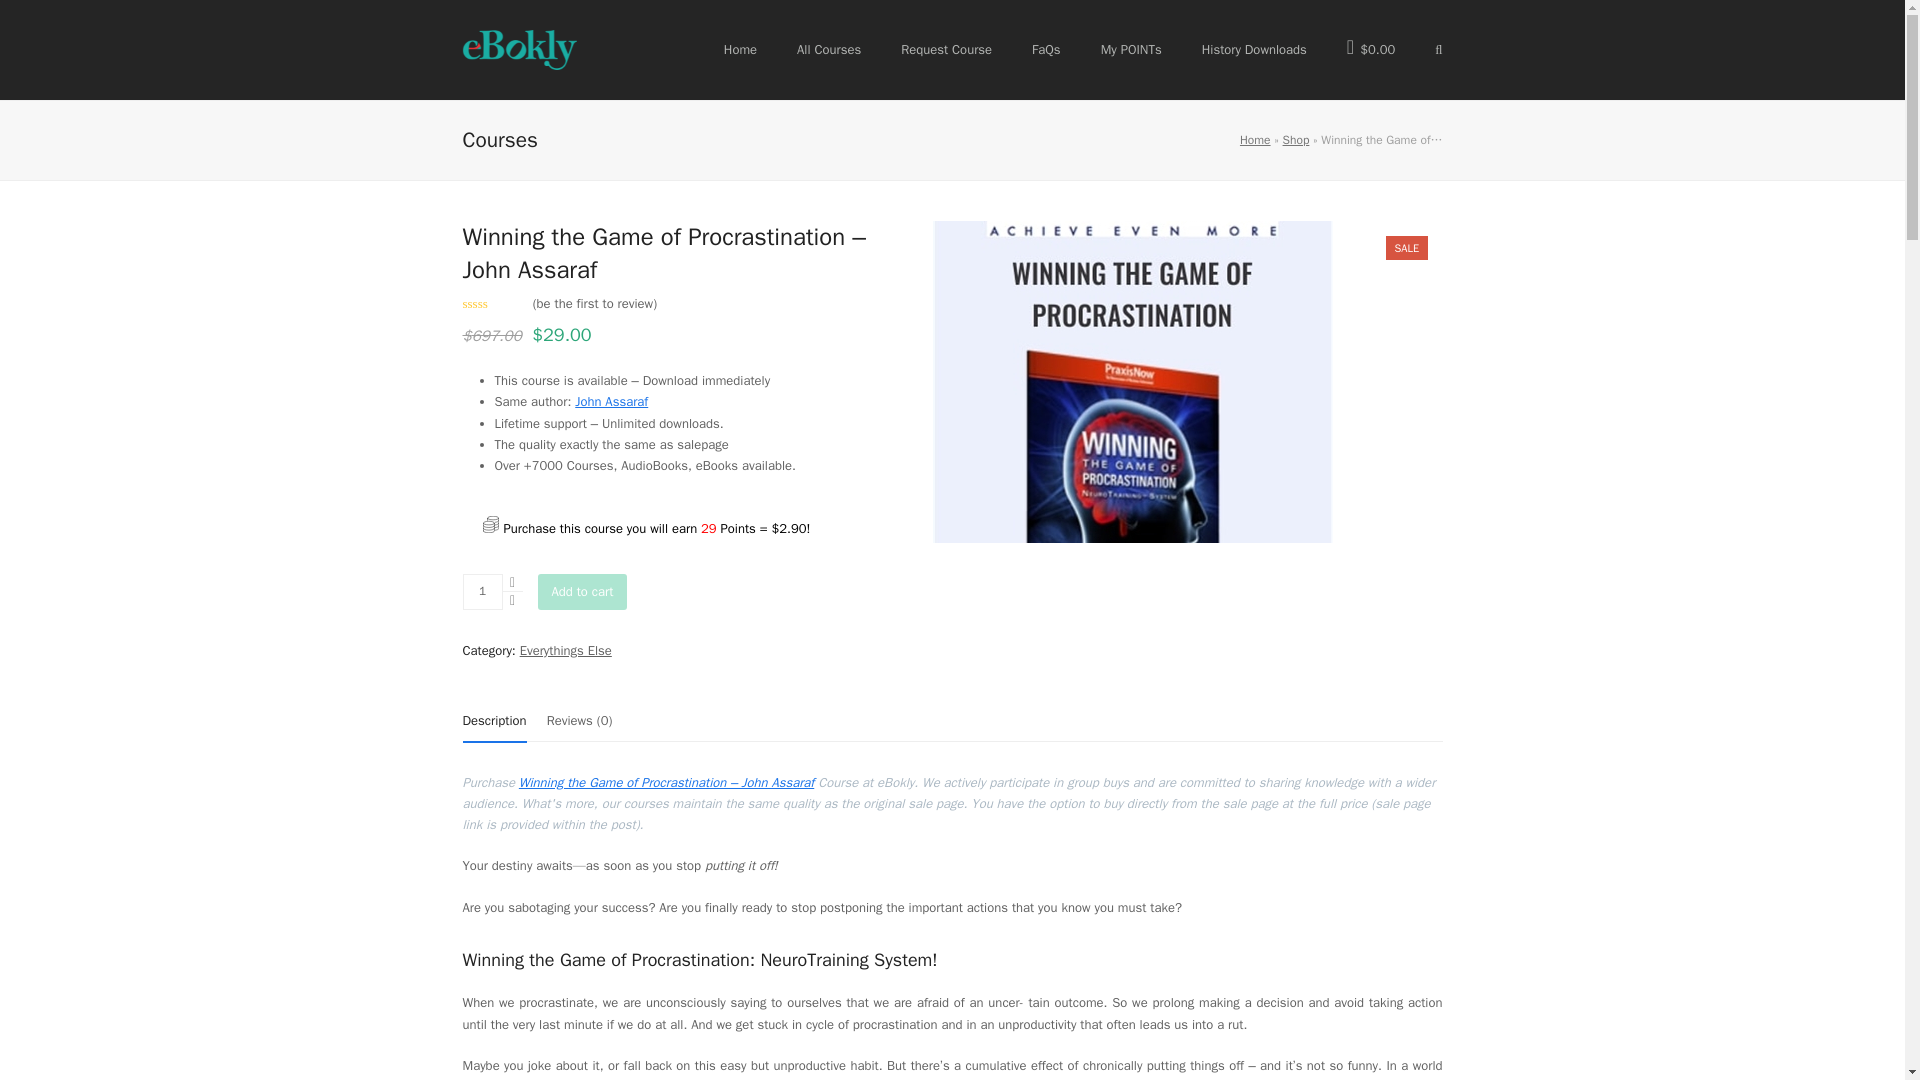 This screenshot has height=1080, width=1920. Describe the element at coordinates (566, 650) in the screenshot. I see `Everythings Else` at that location.